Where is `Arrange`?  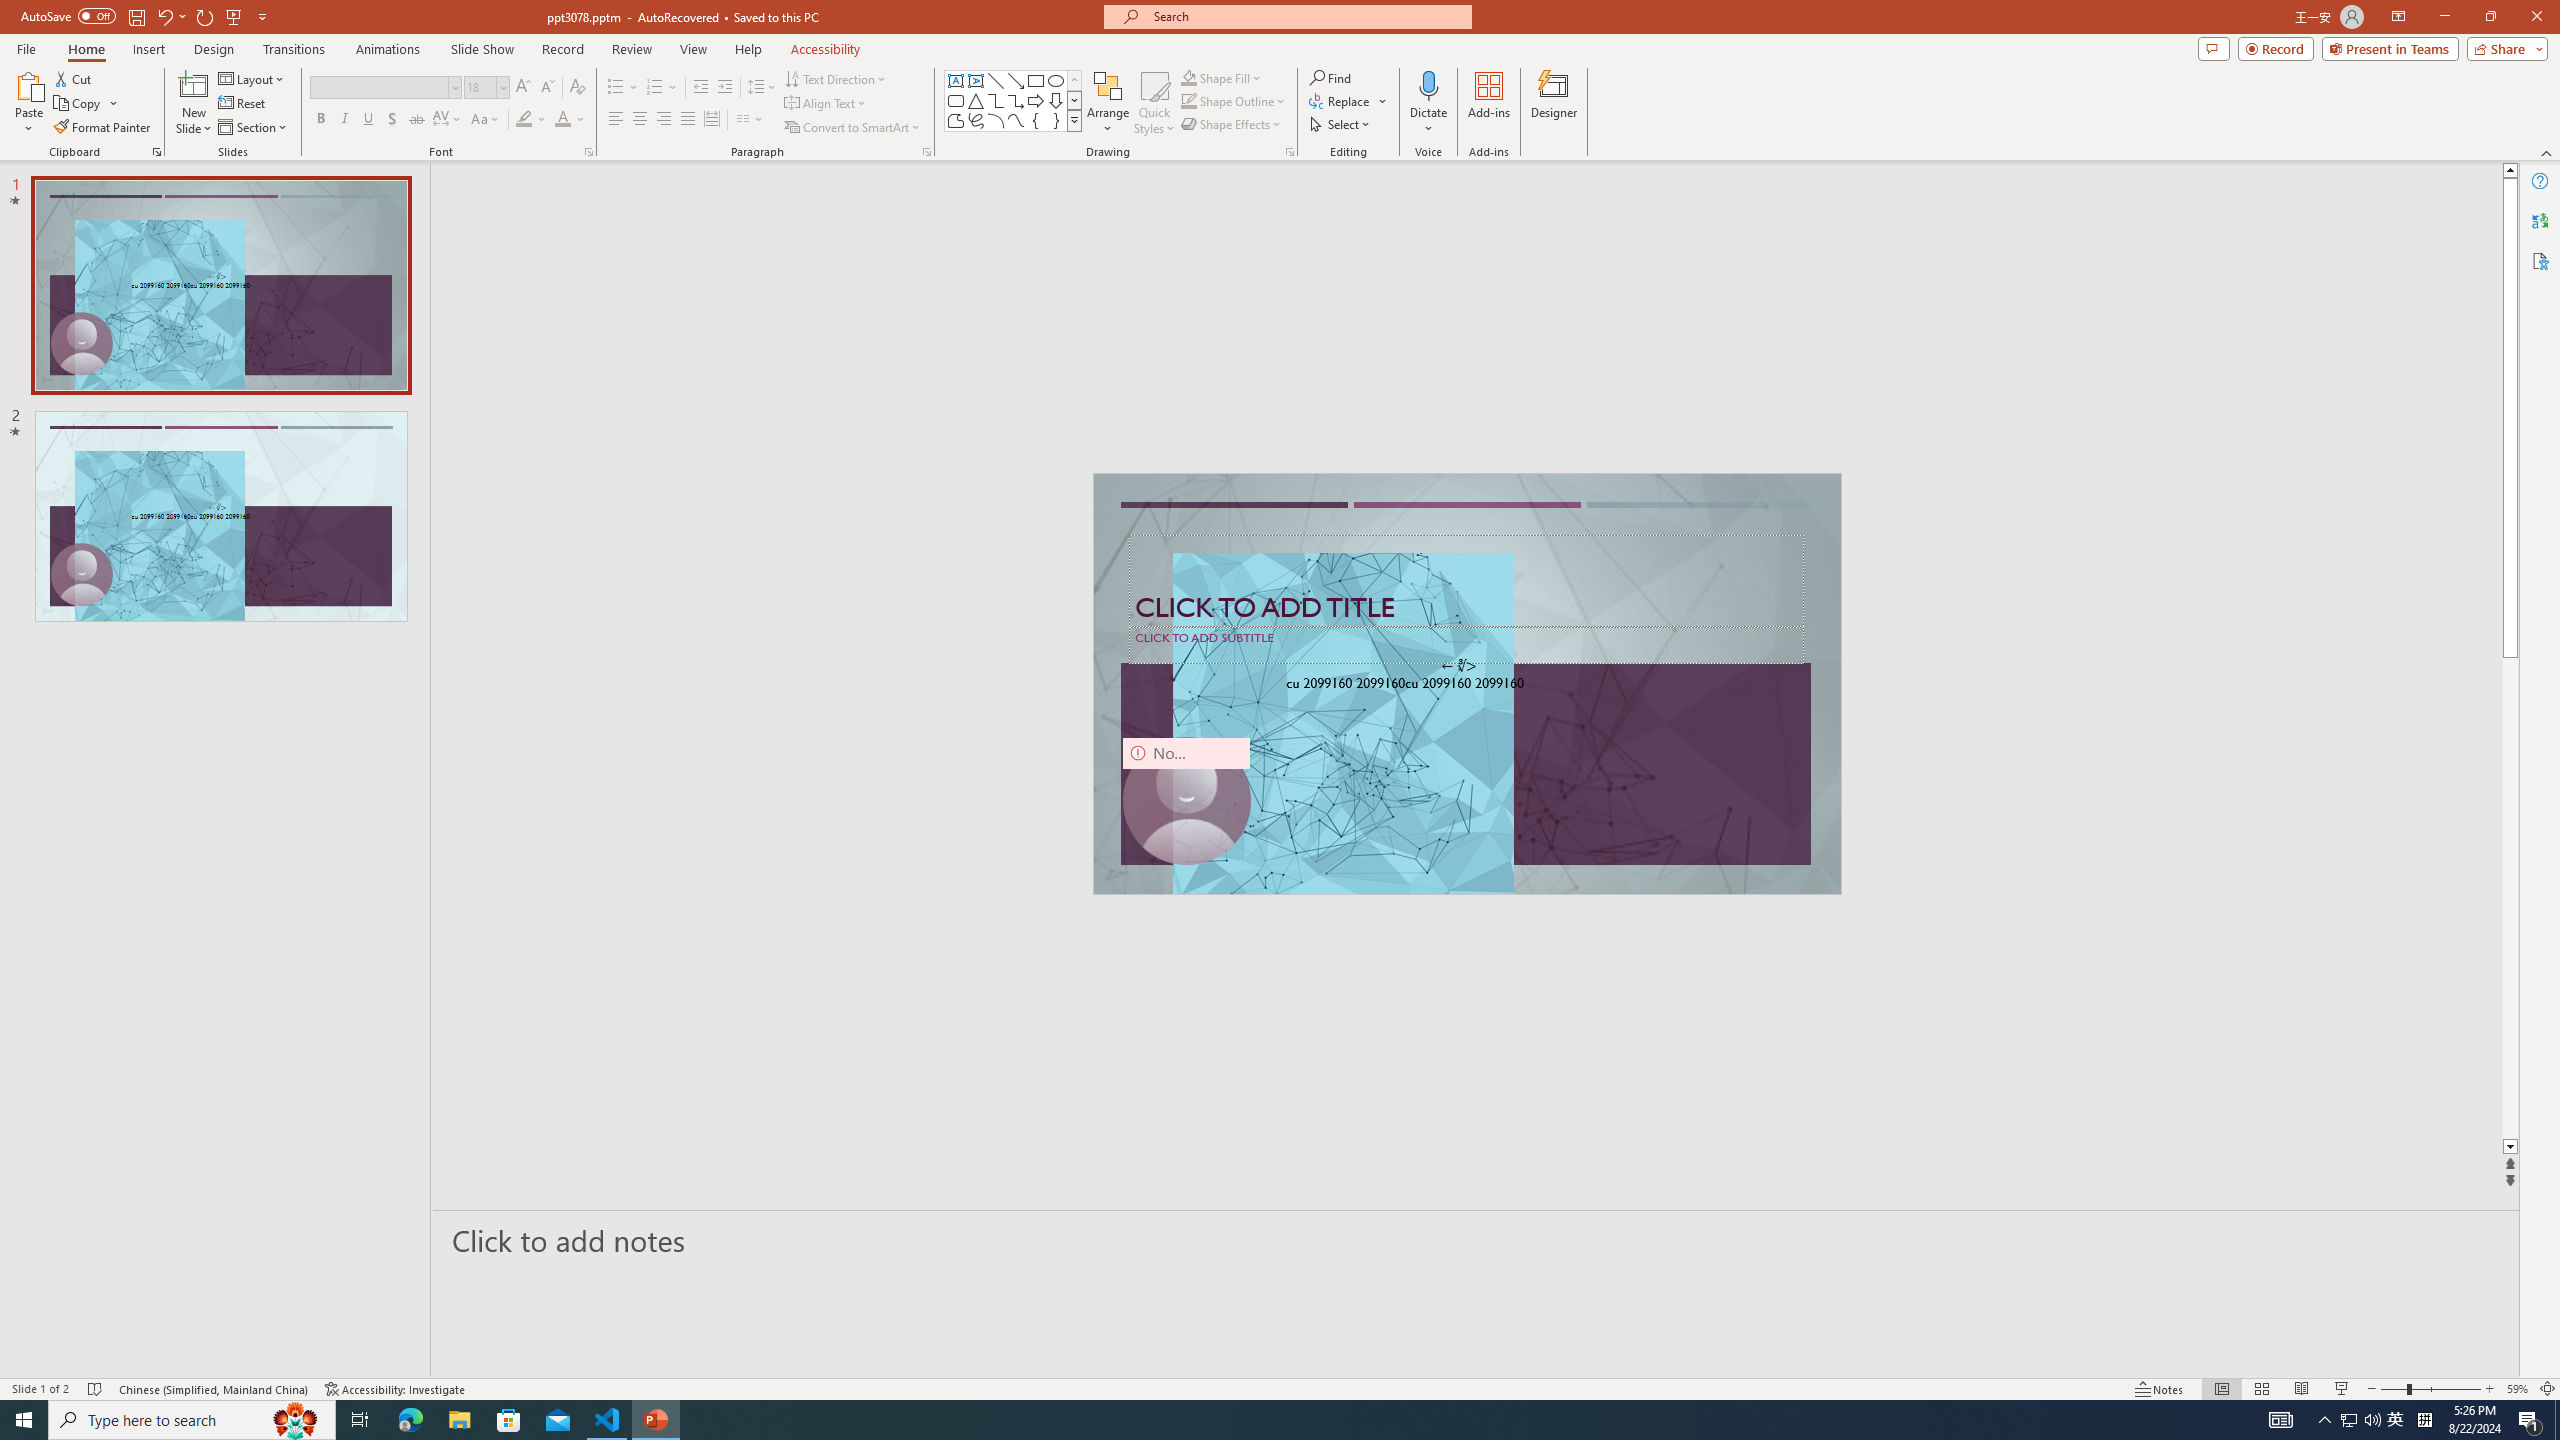
Arrange is located at coordinates (1108, 103).